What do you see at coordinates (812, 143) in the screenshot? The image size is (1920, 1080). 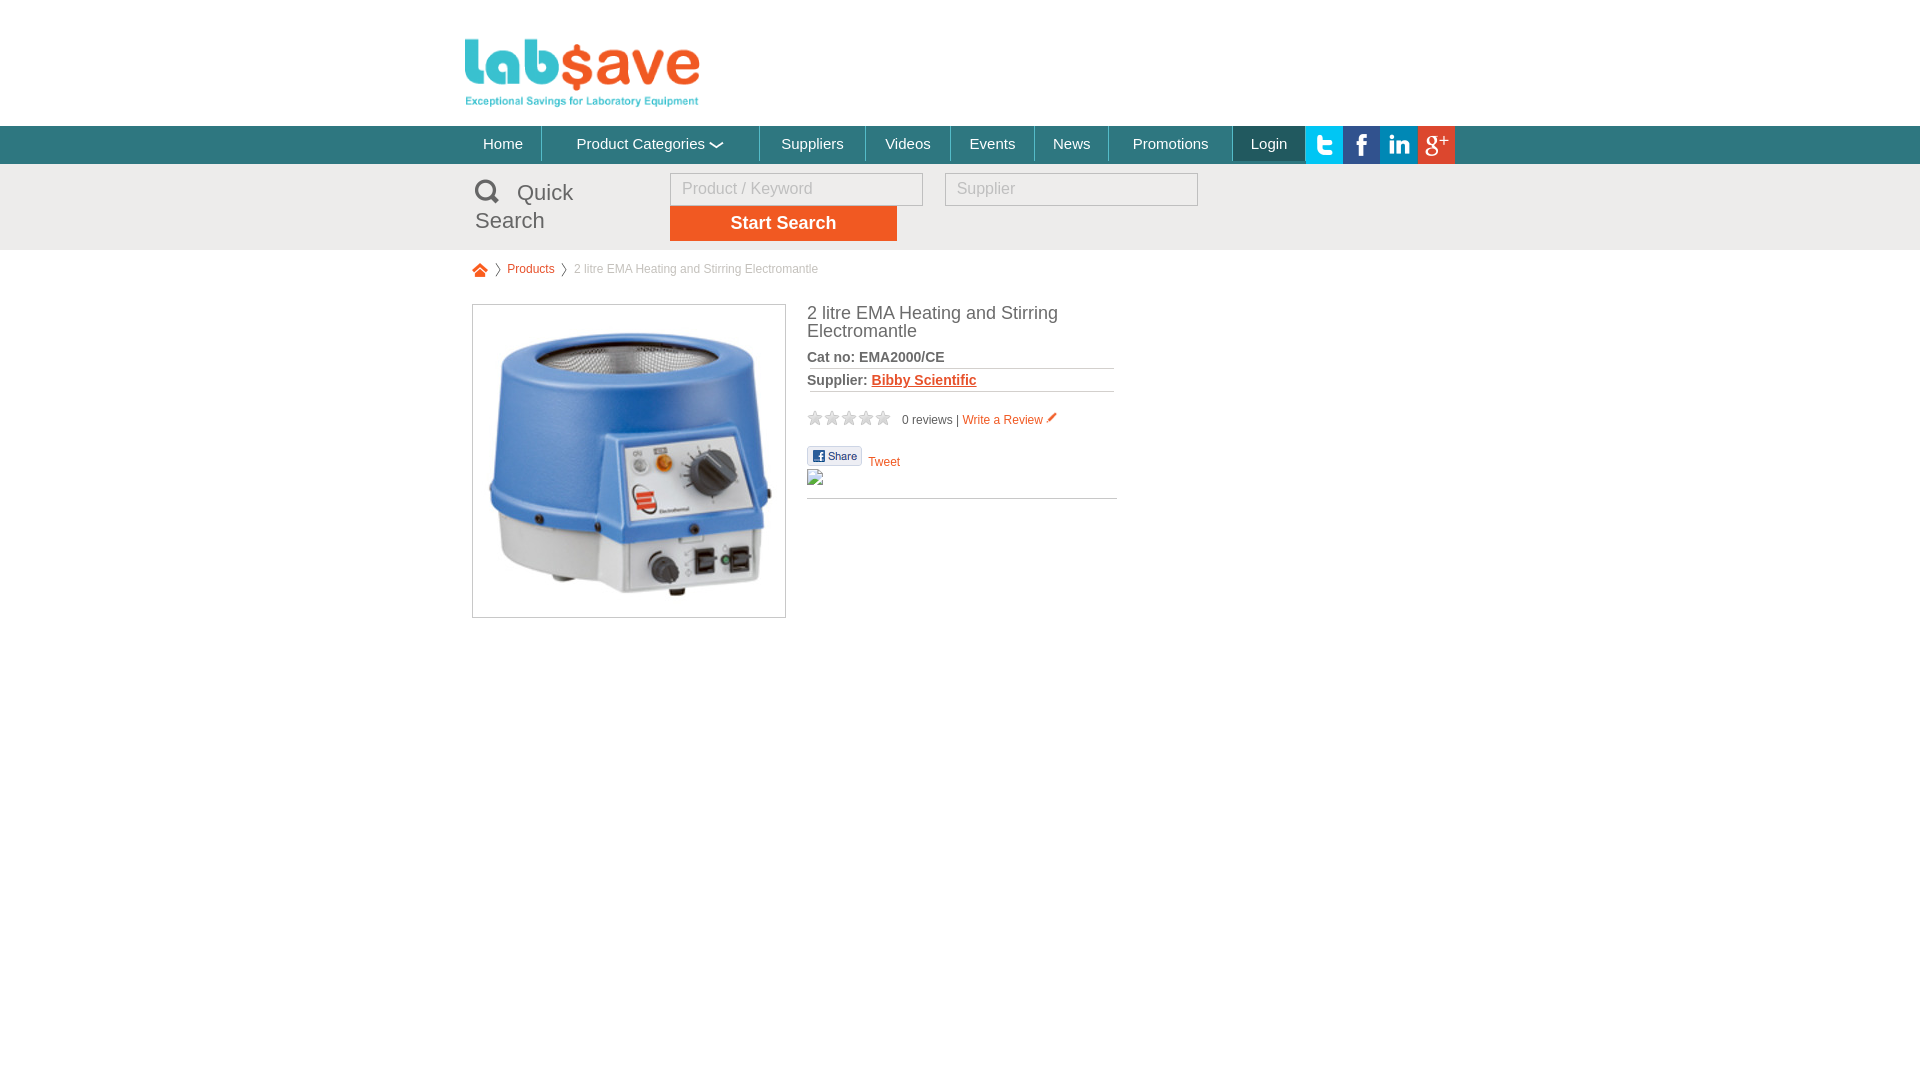 I see `Suppliers` at bounding box center [812, 143].